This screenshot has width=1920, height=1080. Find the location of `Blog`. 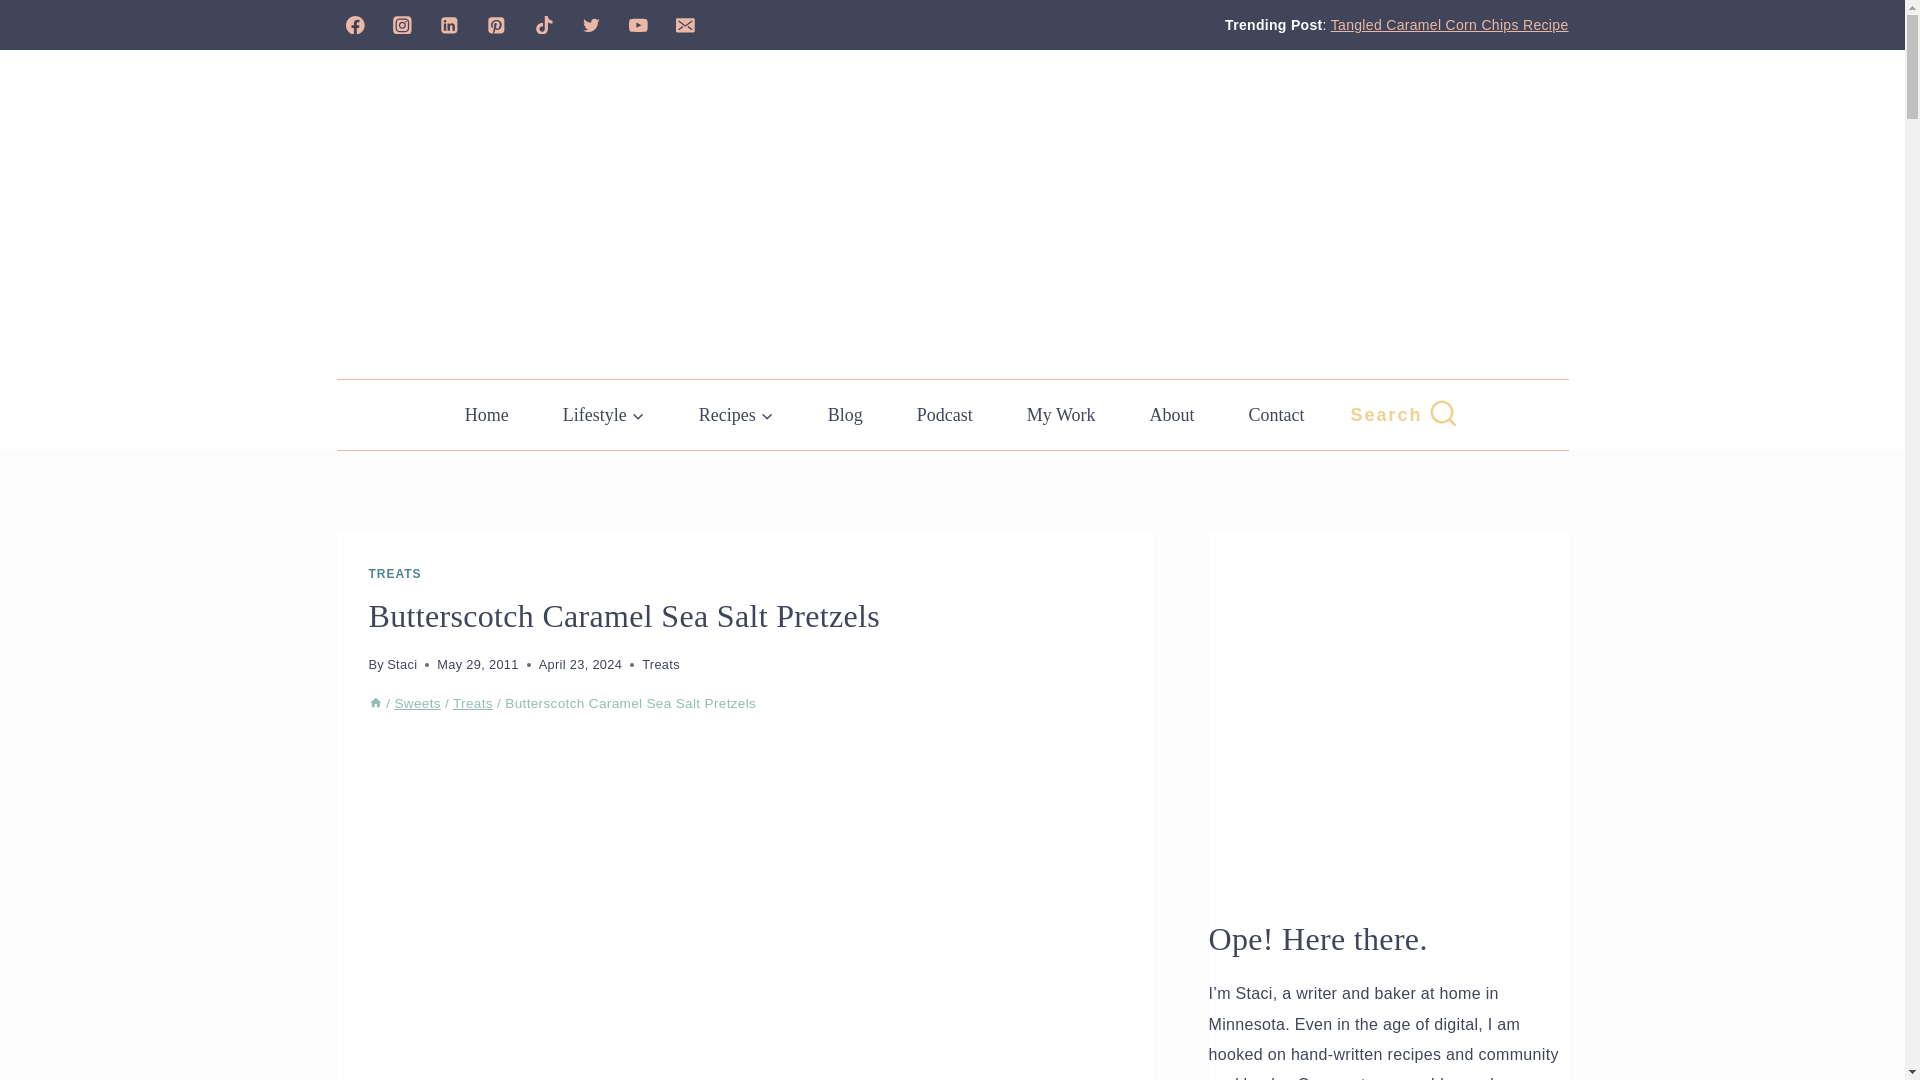

Blog is located at coordinates (845, 415).